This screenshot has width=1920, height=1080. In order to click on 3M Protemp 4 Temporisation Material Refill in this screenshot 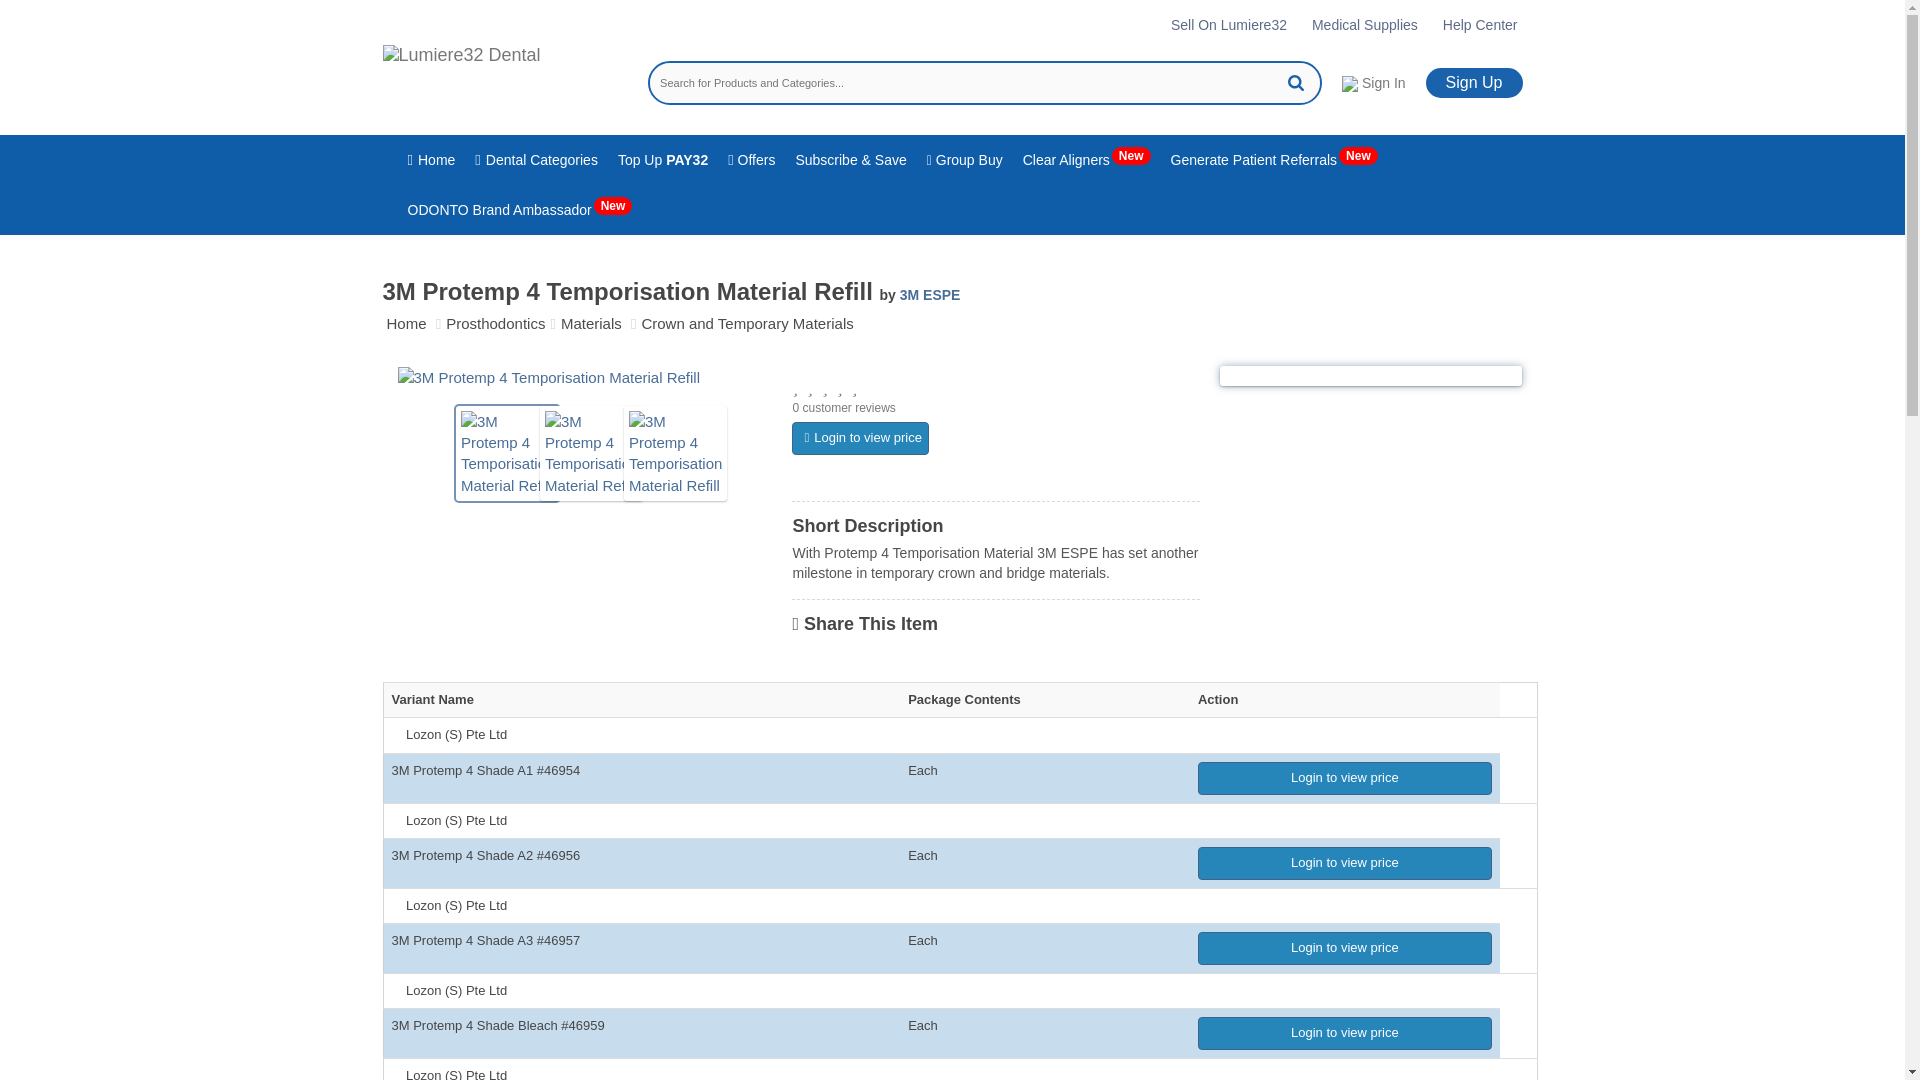, I will do `click(507, 454)`.